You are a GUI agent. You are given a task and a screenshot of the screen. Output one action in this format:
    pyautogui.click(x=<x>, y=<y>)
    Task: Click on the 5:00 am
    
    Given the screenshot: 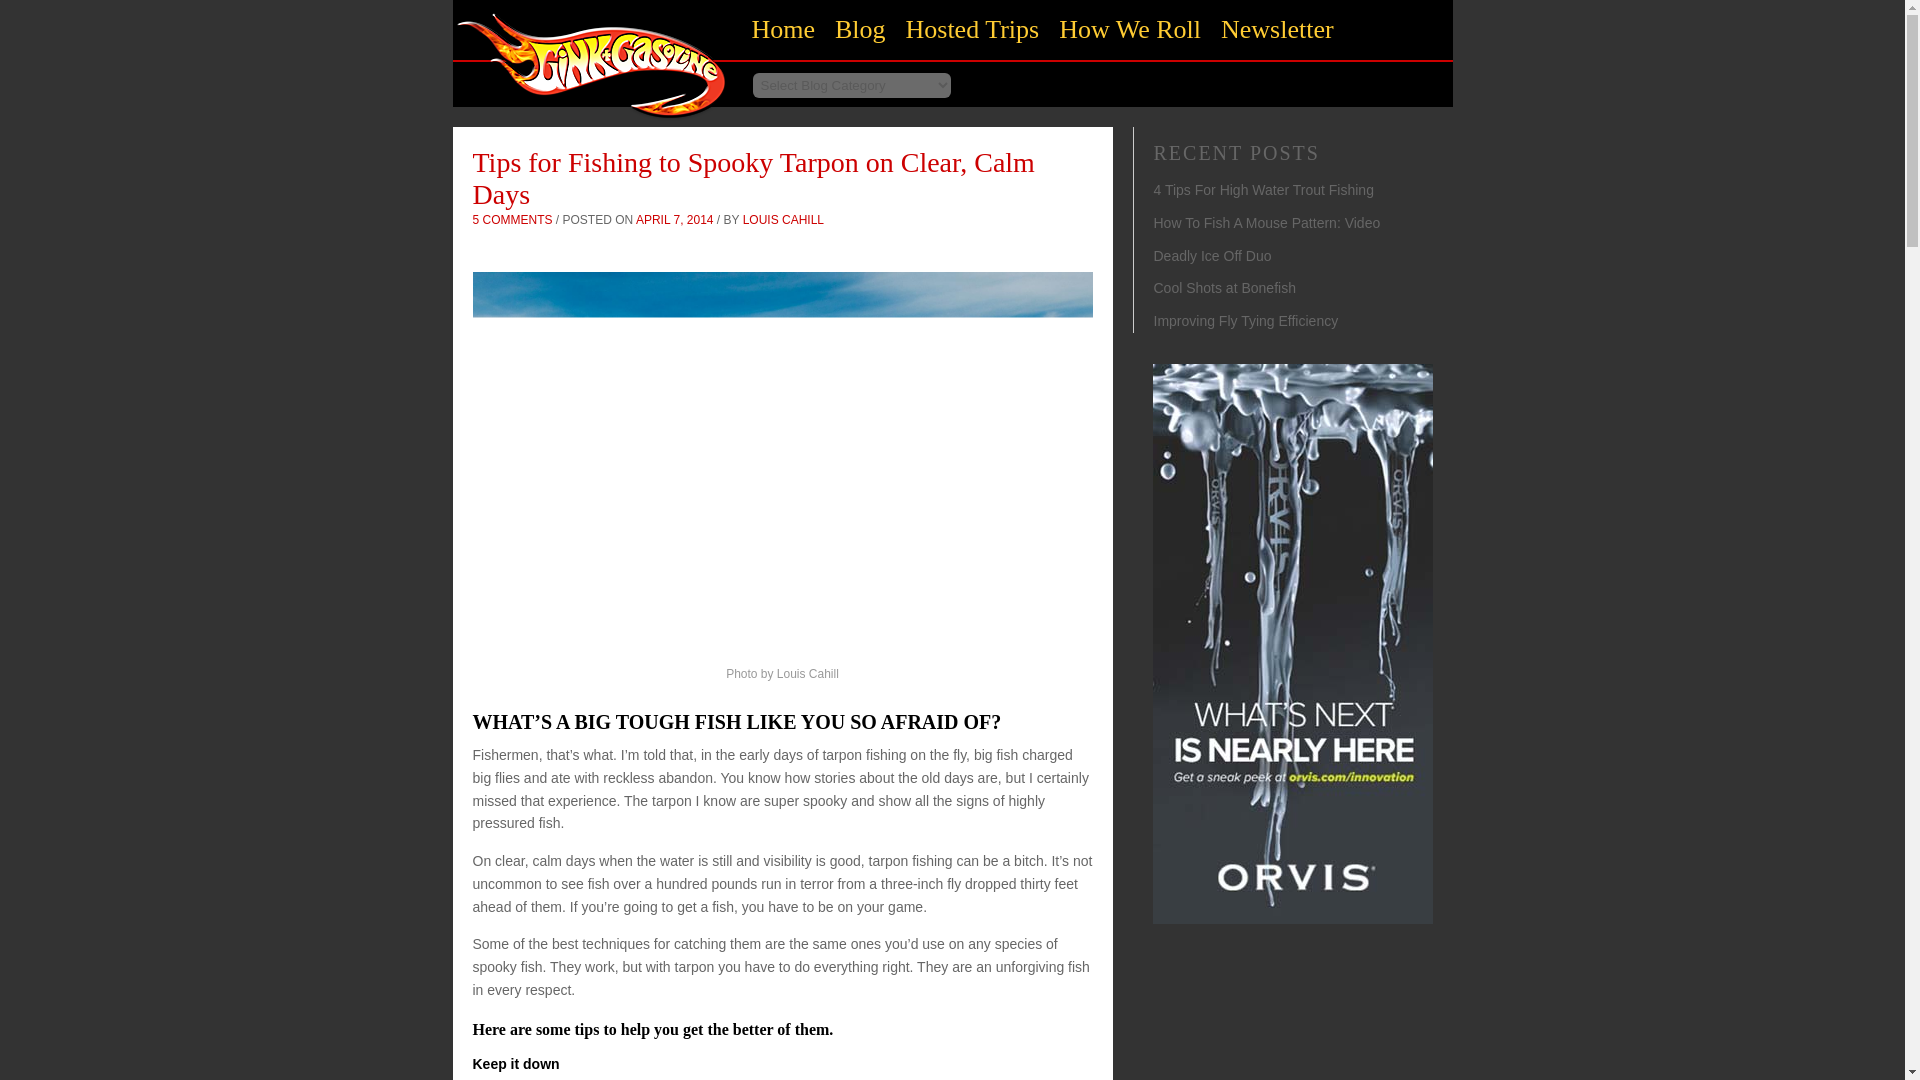 What is the action you would take?
    pyautogui.click(x=674, y=219)
    